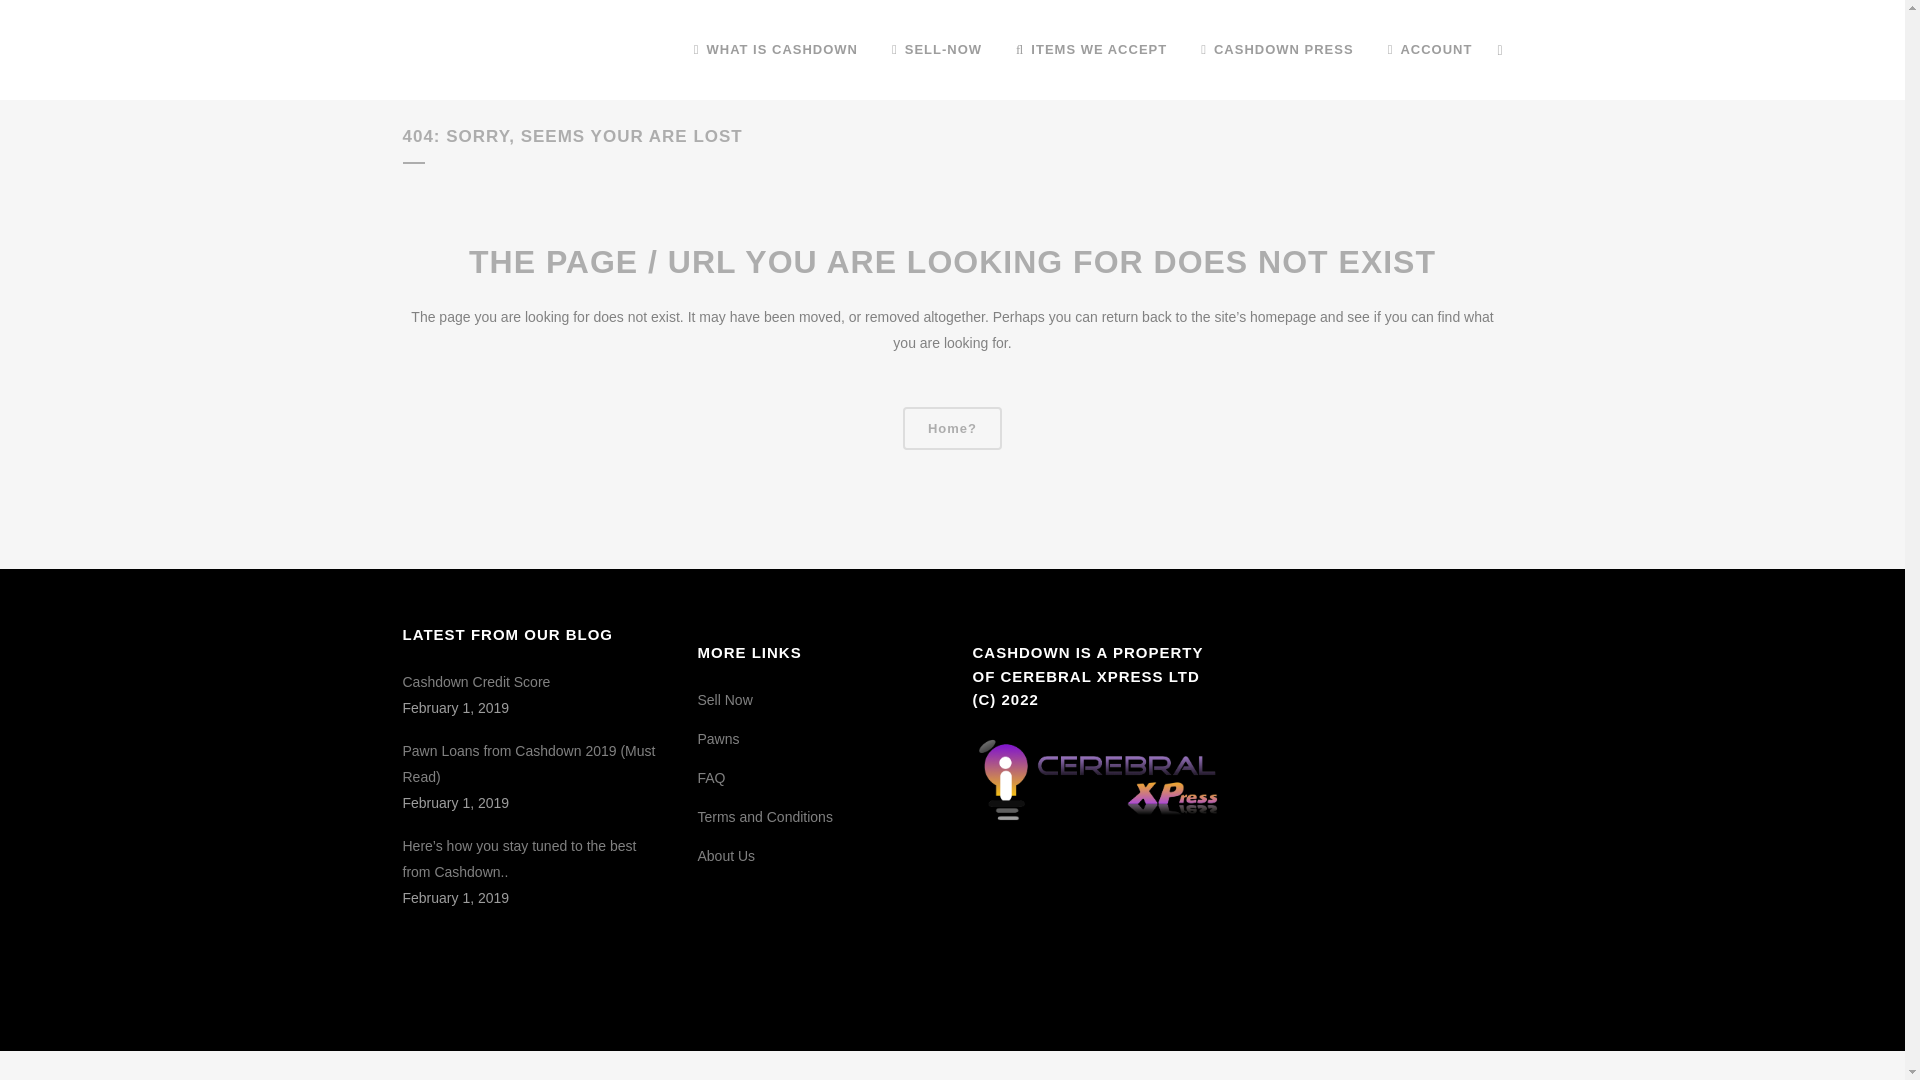 The image size is (1920, 1080). I want to click on ITEMS WE ACCEPT, so click(1091, 50).